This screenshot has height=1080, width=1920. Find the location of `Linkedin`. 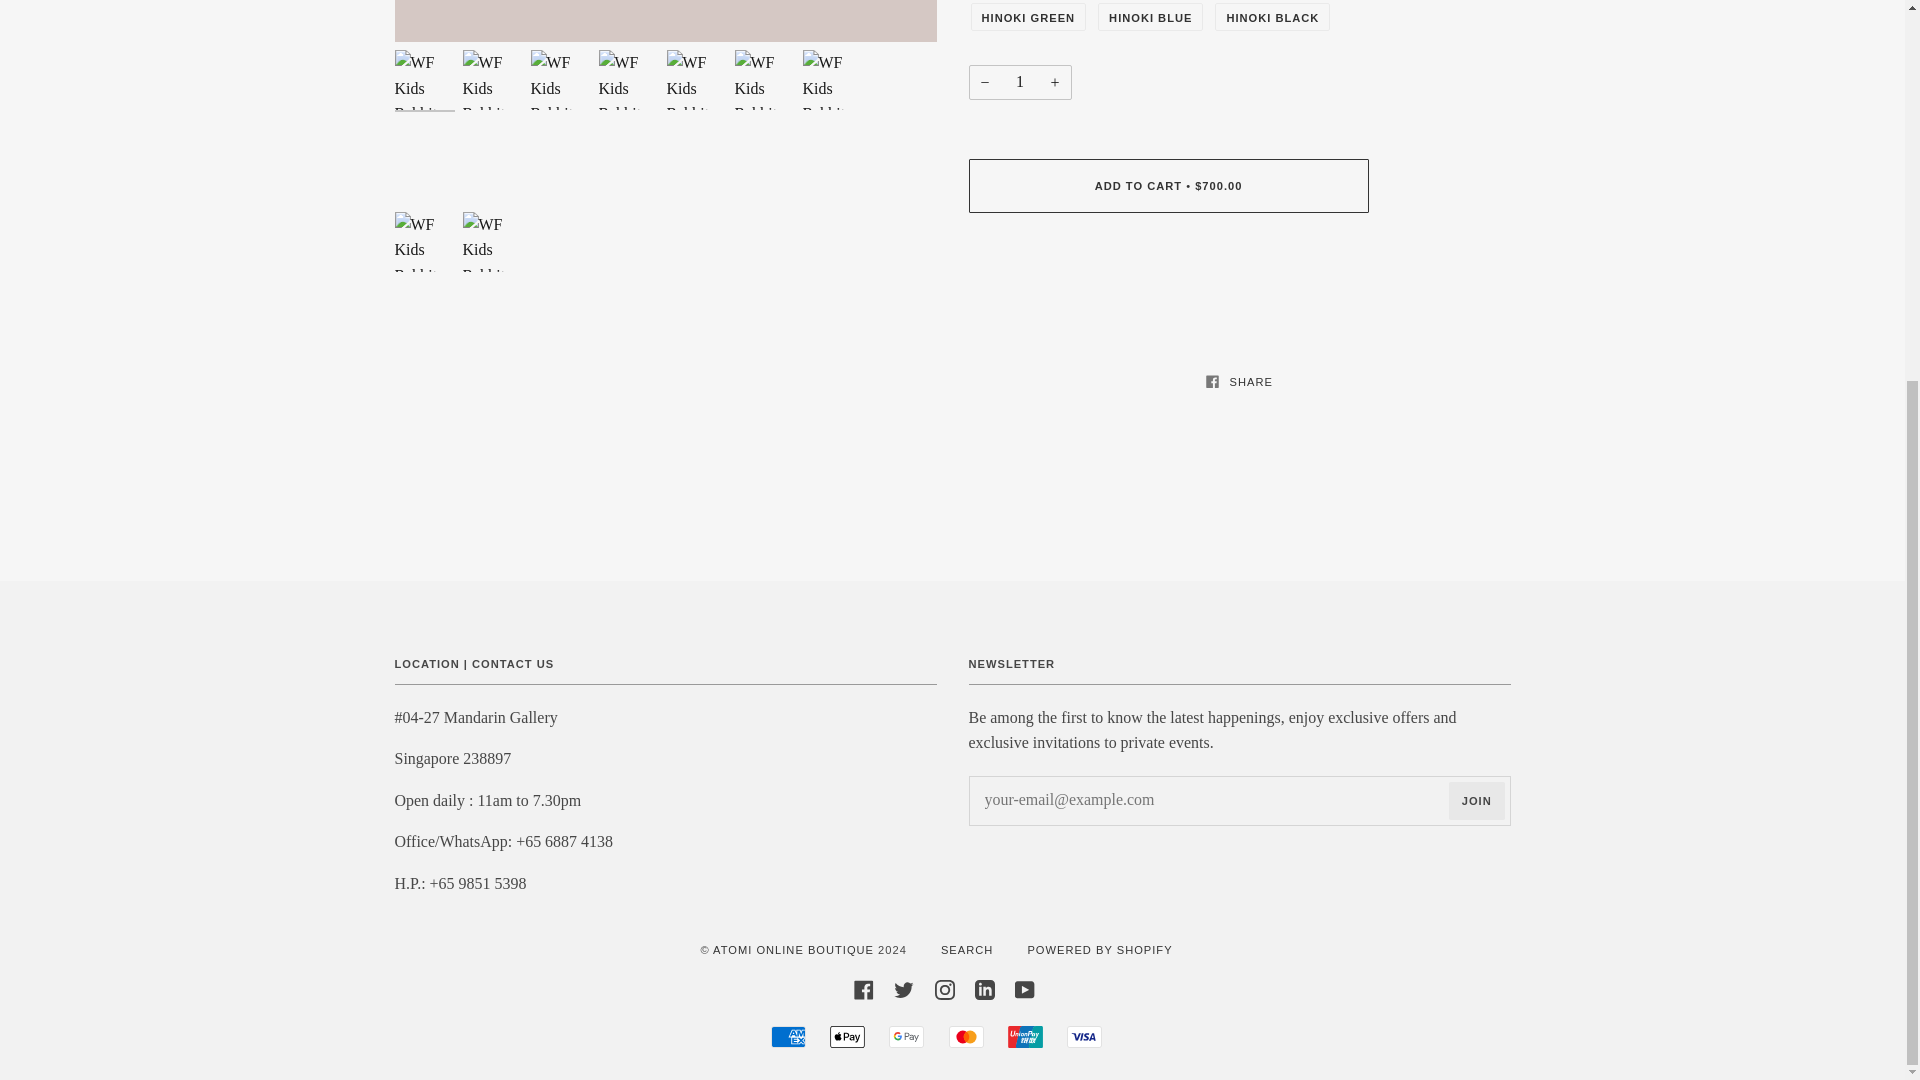

Linkedin is located at coordinates (984, 988).